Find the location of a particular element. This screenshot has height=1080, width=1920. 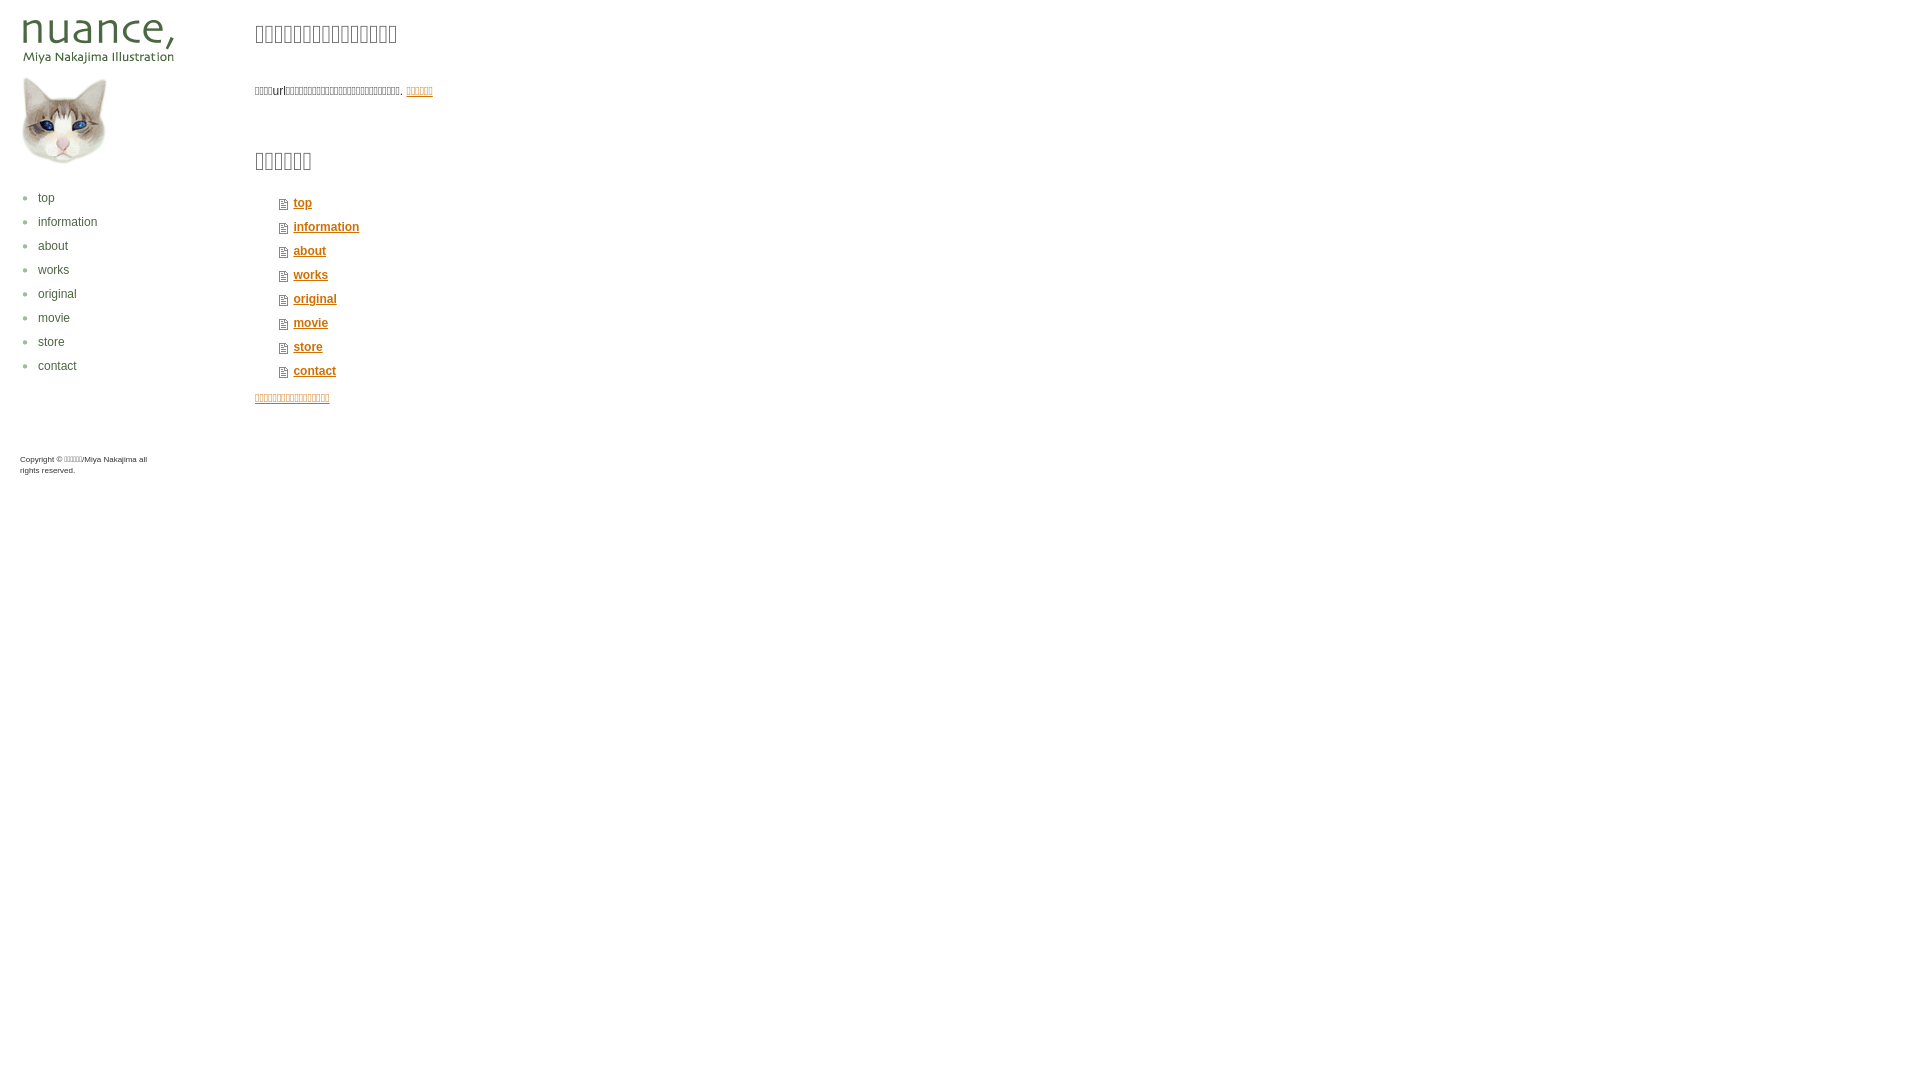

works is located at coordinates (640, 275).